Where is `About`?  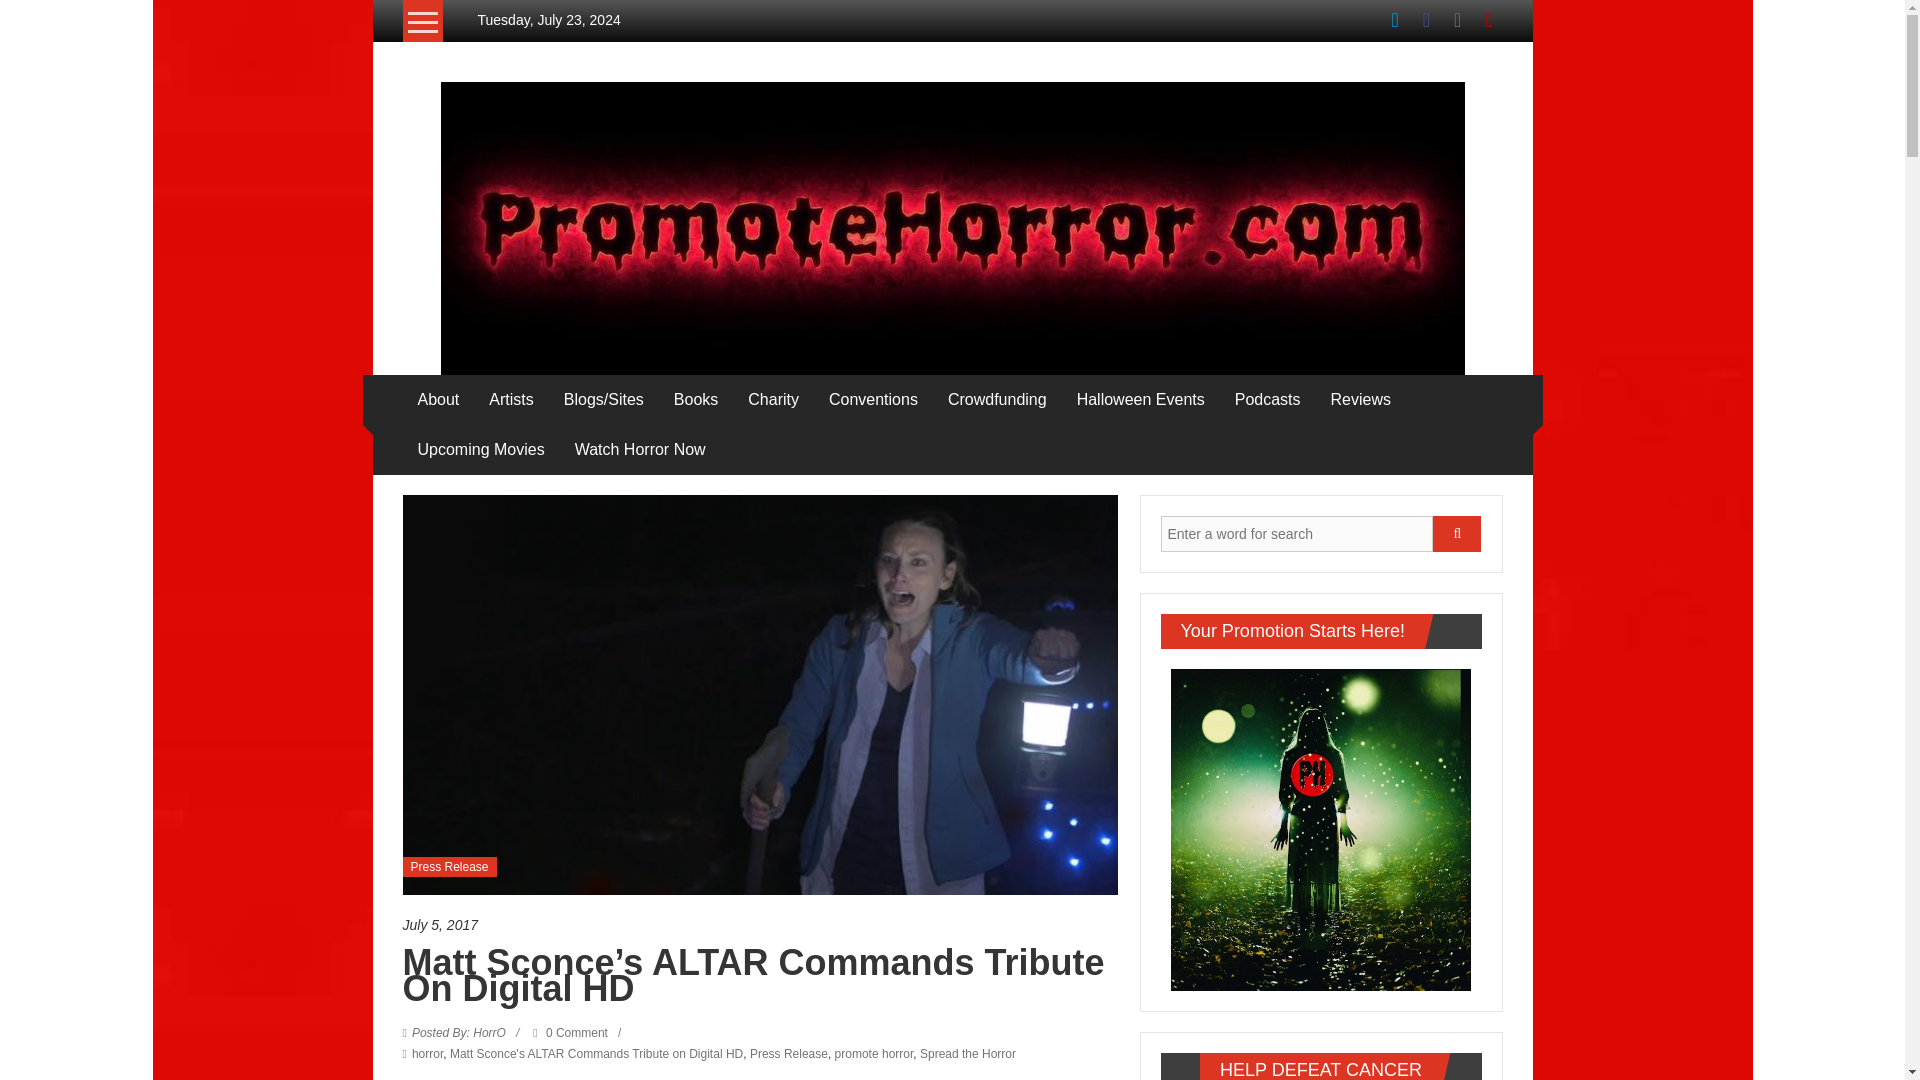
About is located at coordinates (439, 400).